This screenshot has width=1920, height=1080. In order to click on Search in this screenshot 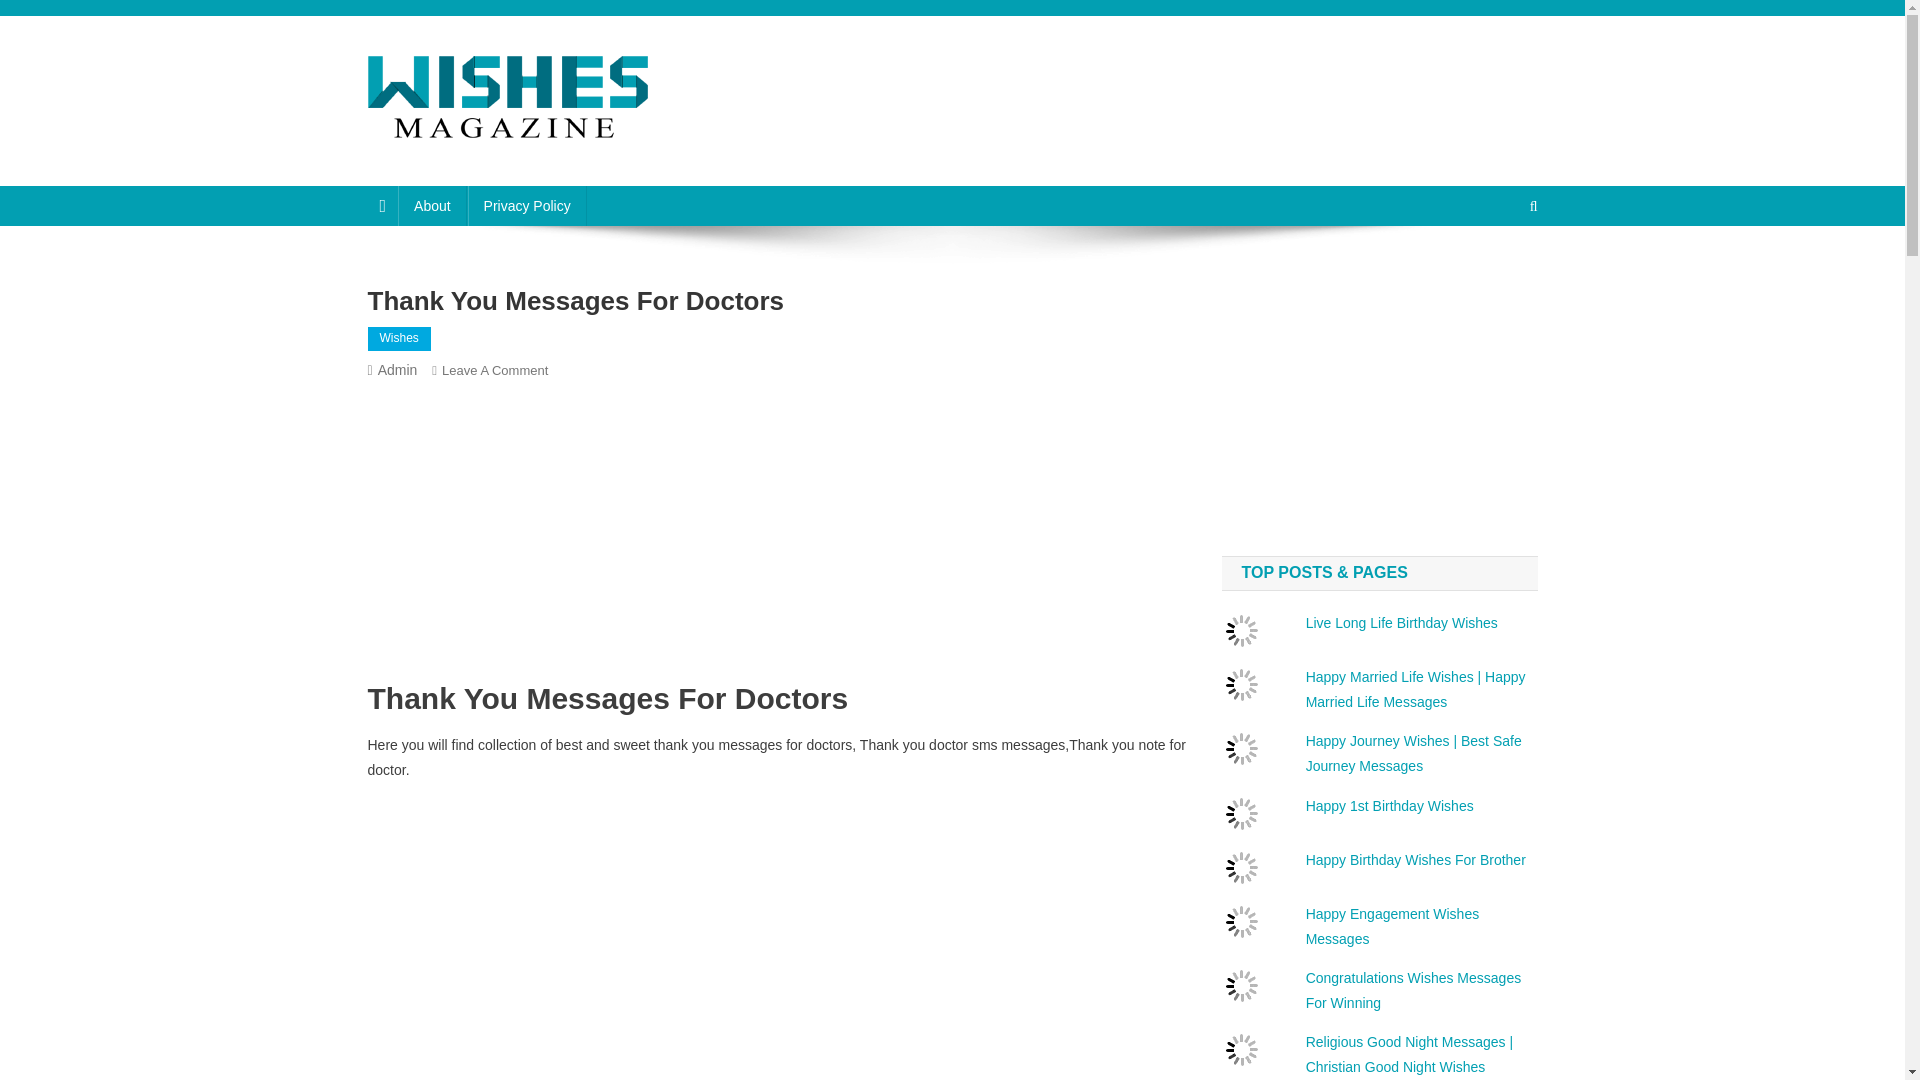, I will do `click(1495, 272)`.